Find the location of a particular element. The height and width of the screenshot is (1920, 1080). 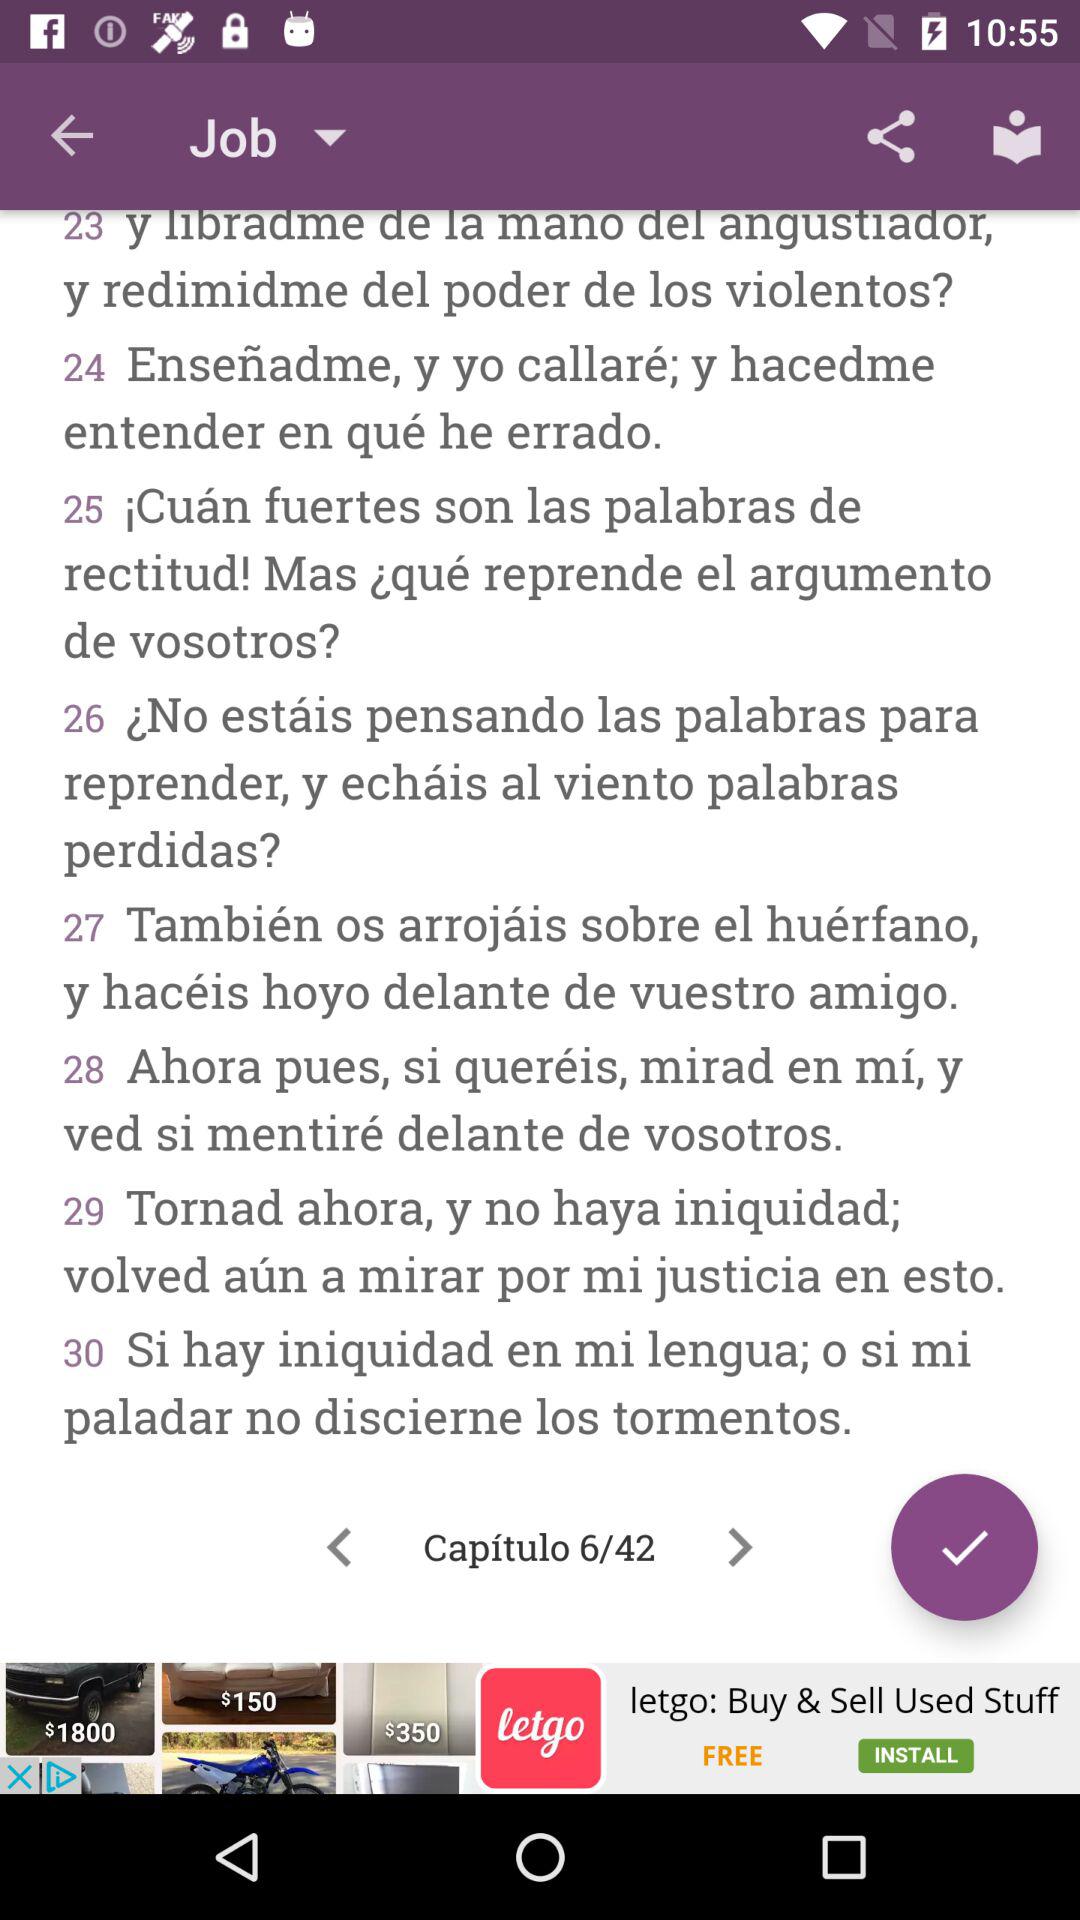

launch the icon above the 23 y libradme is located at coordinates (890, 136).